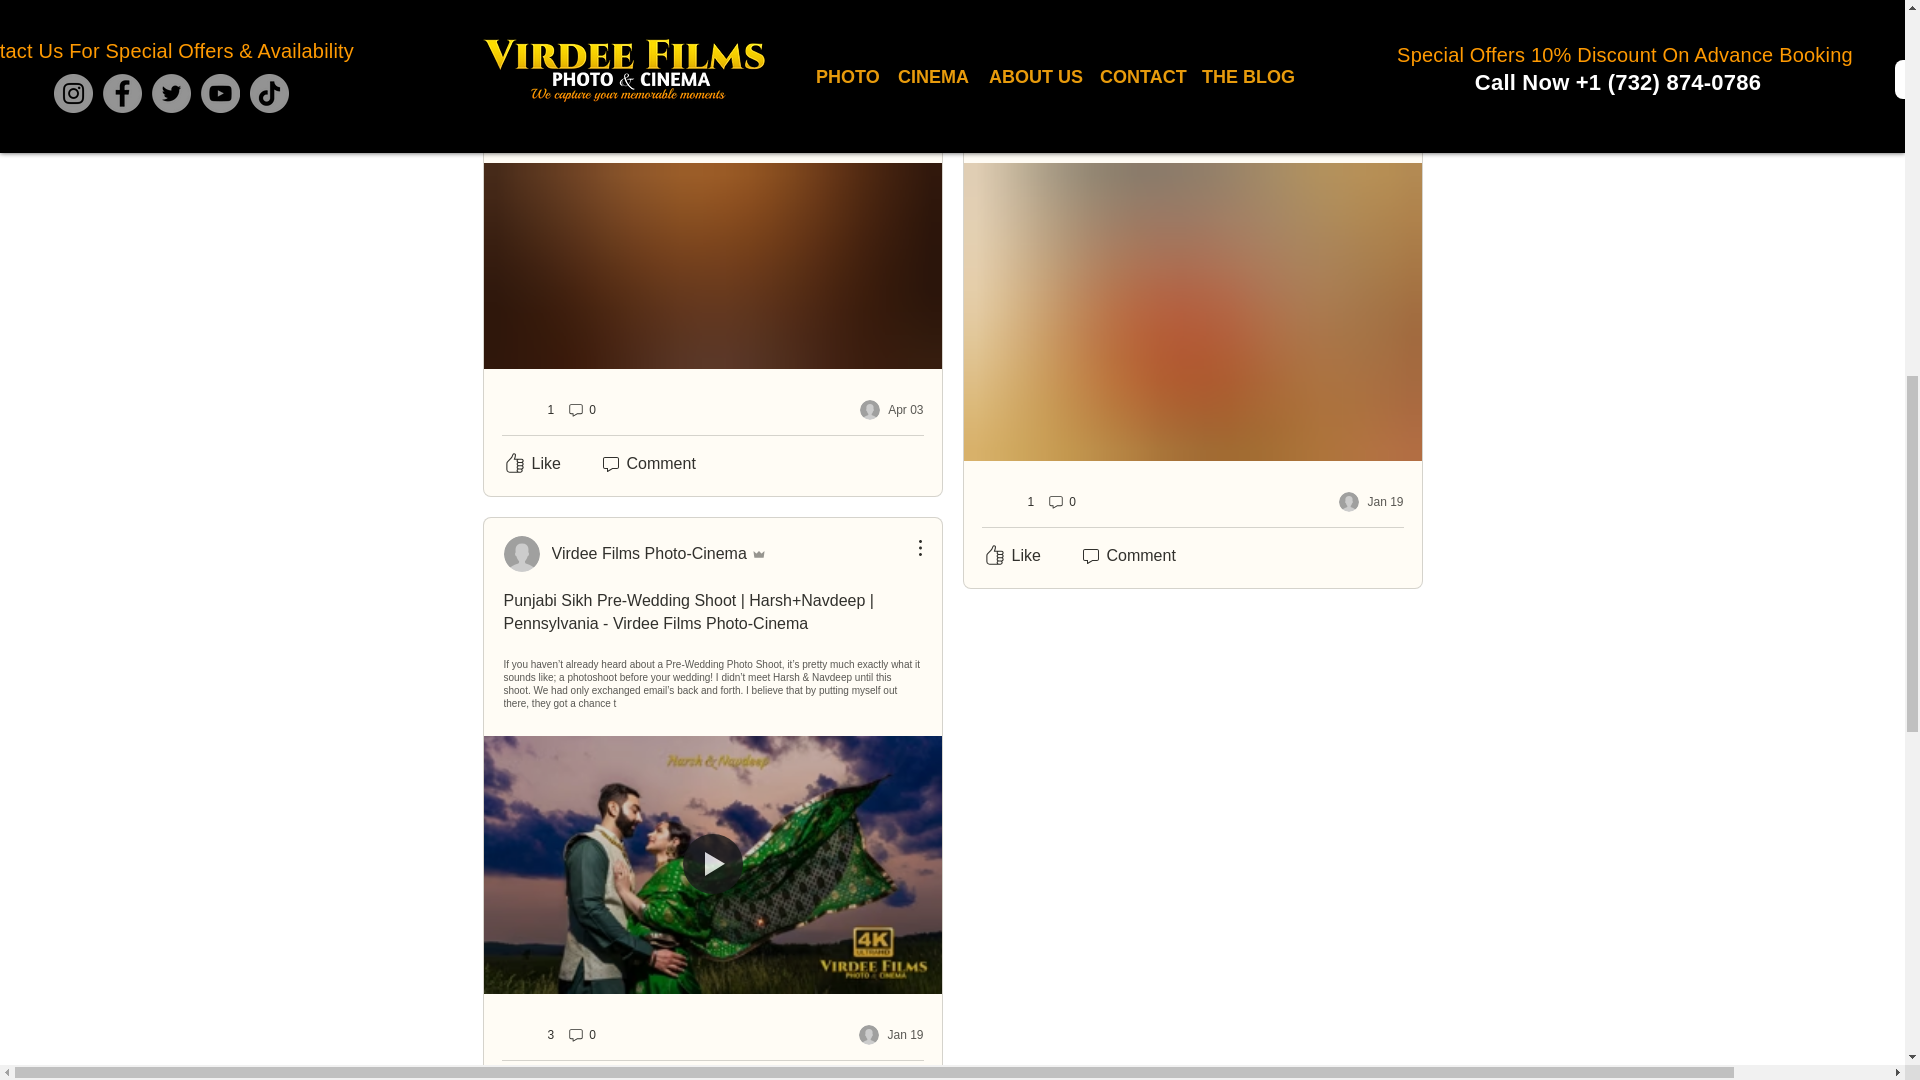  I want to click on 1, so click(530, 409).